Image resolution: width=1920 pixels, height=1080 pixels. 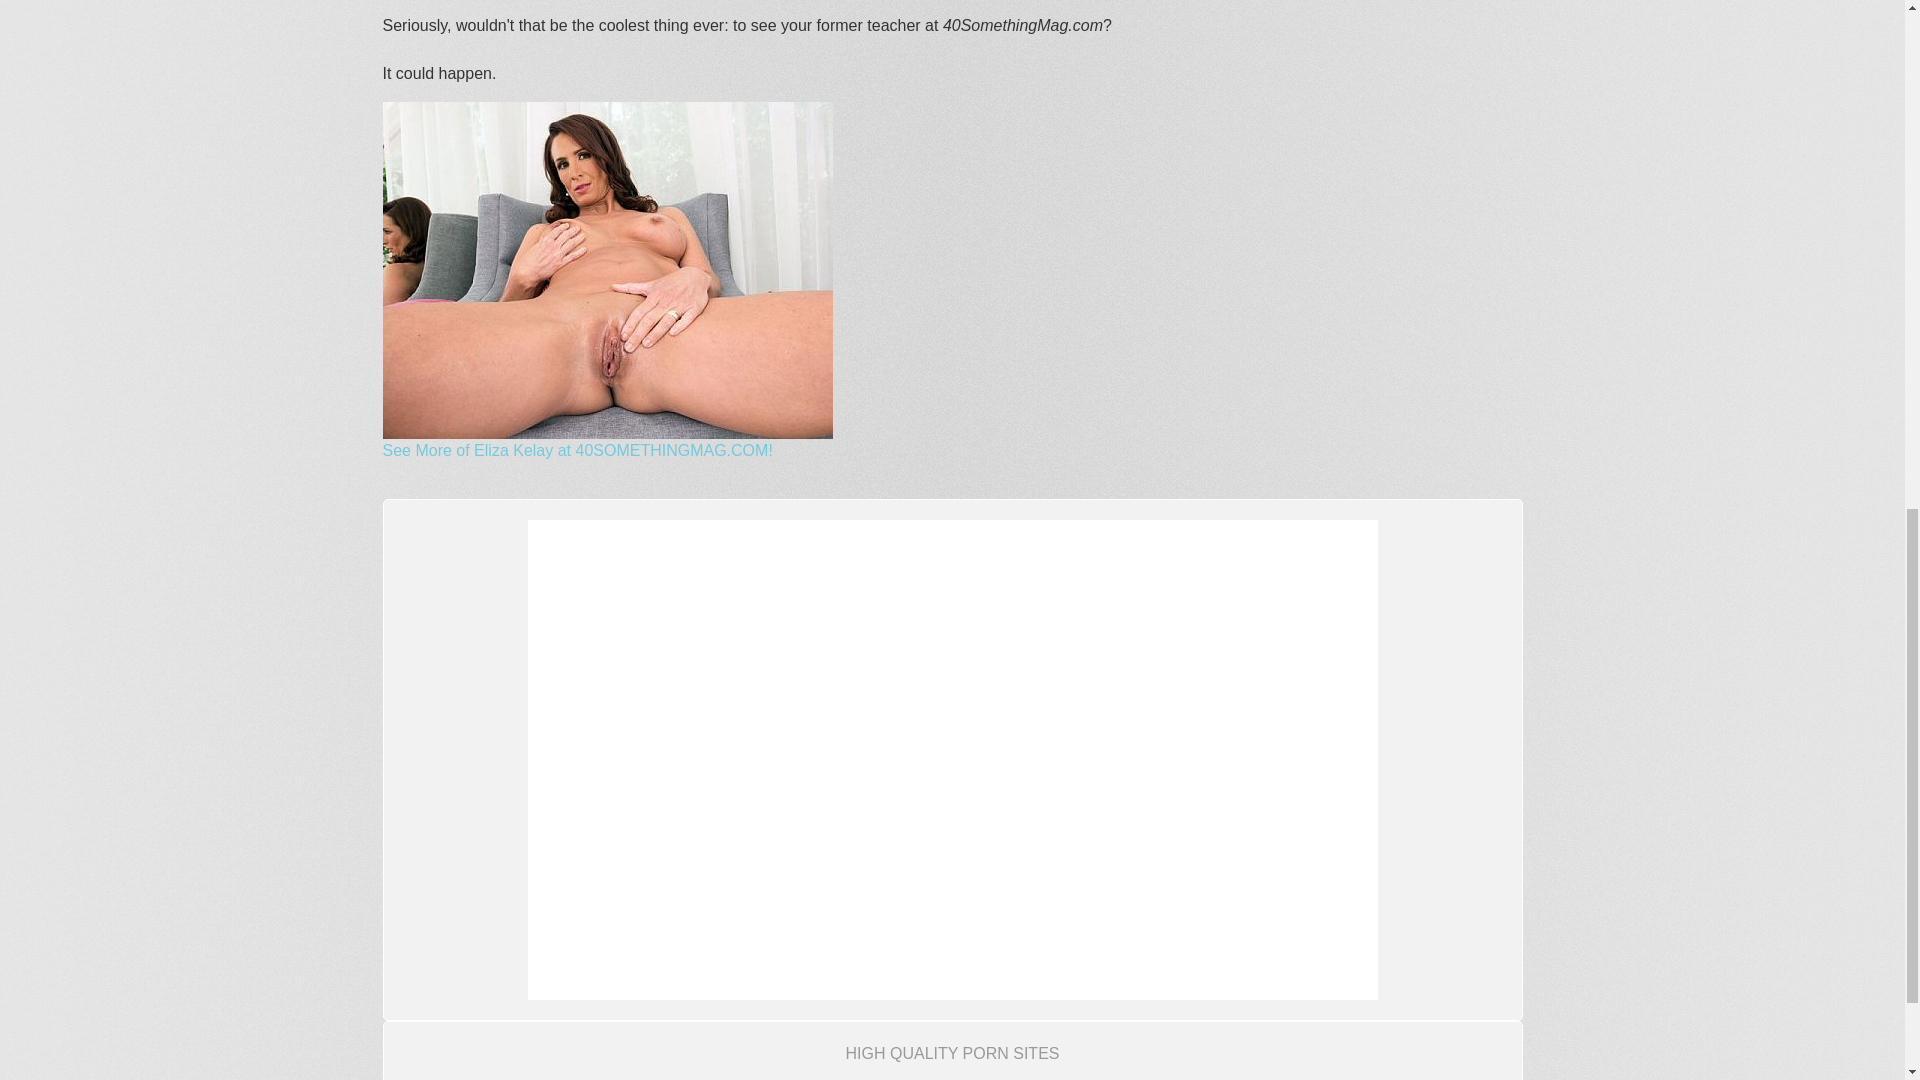 What do you see at coordinates (877, 1079) in the screenshot?
I see `Home of Natual 34DD Babe Nikki Sims` at bounding box center [877, 1079].